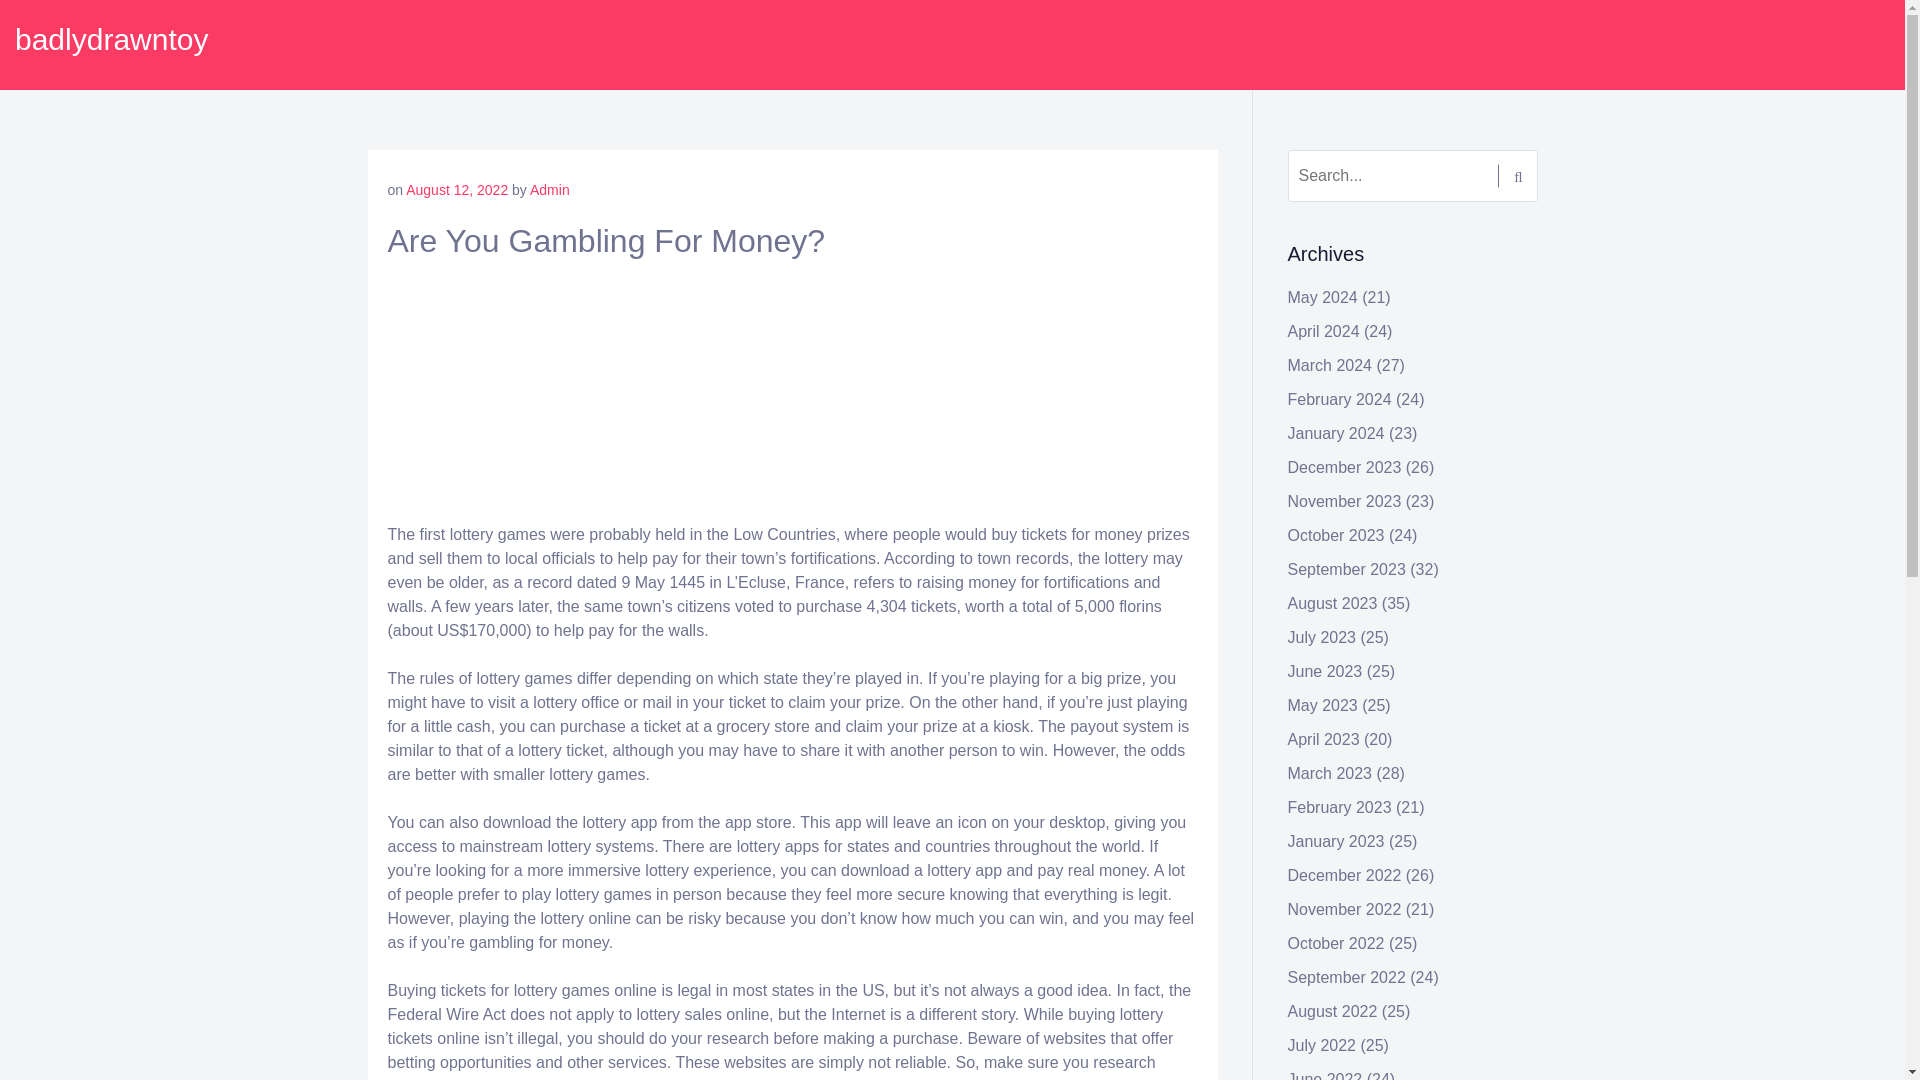 The image size is (1920, 1080). Describe the element at coordinates (1333, 604) in the screenshot. I see `August 2023` at that location.